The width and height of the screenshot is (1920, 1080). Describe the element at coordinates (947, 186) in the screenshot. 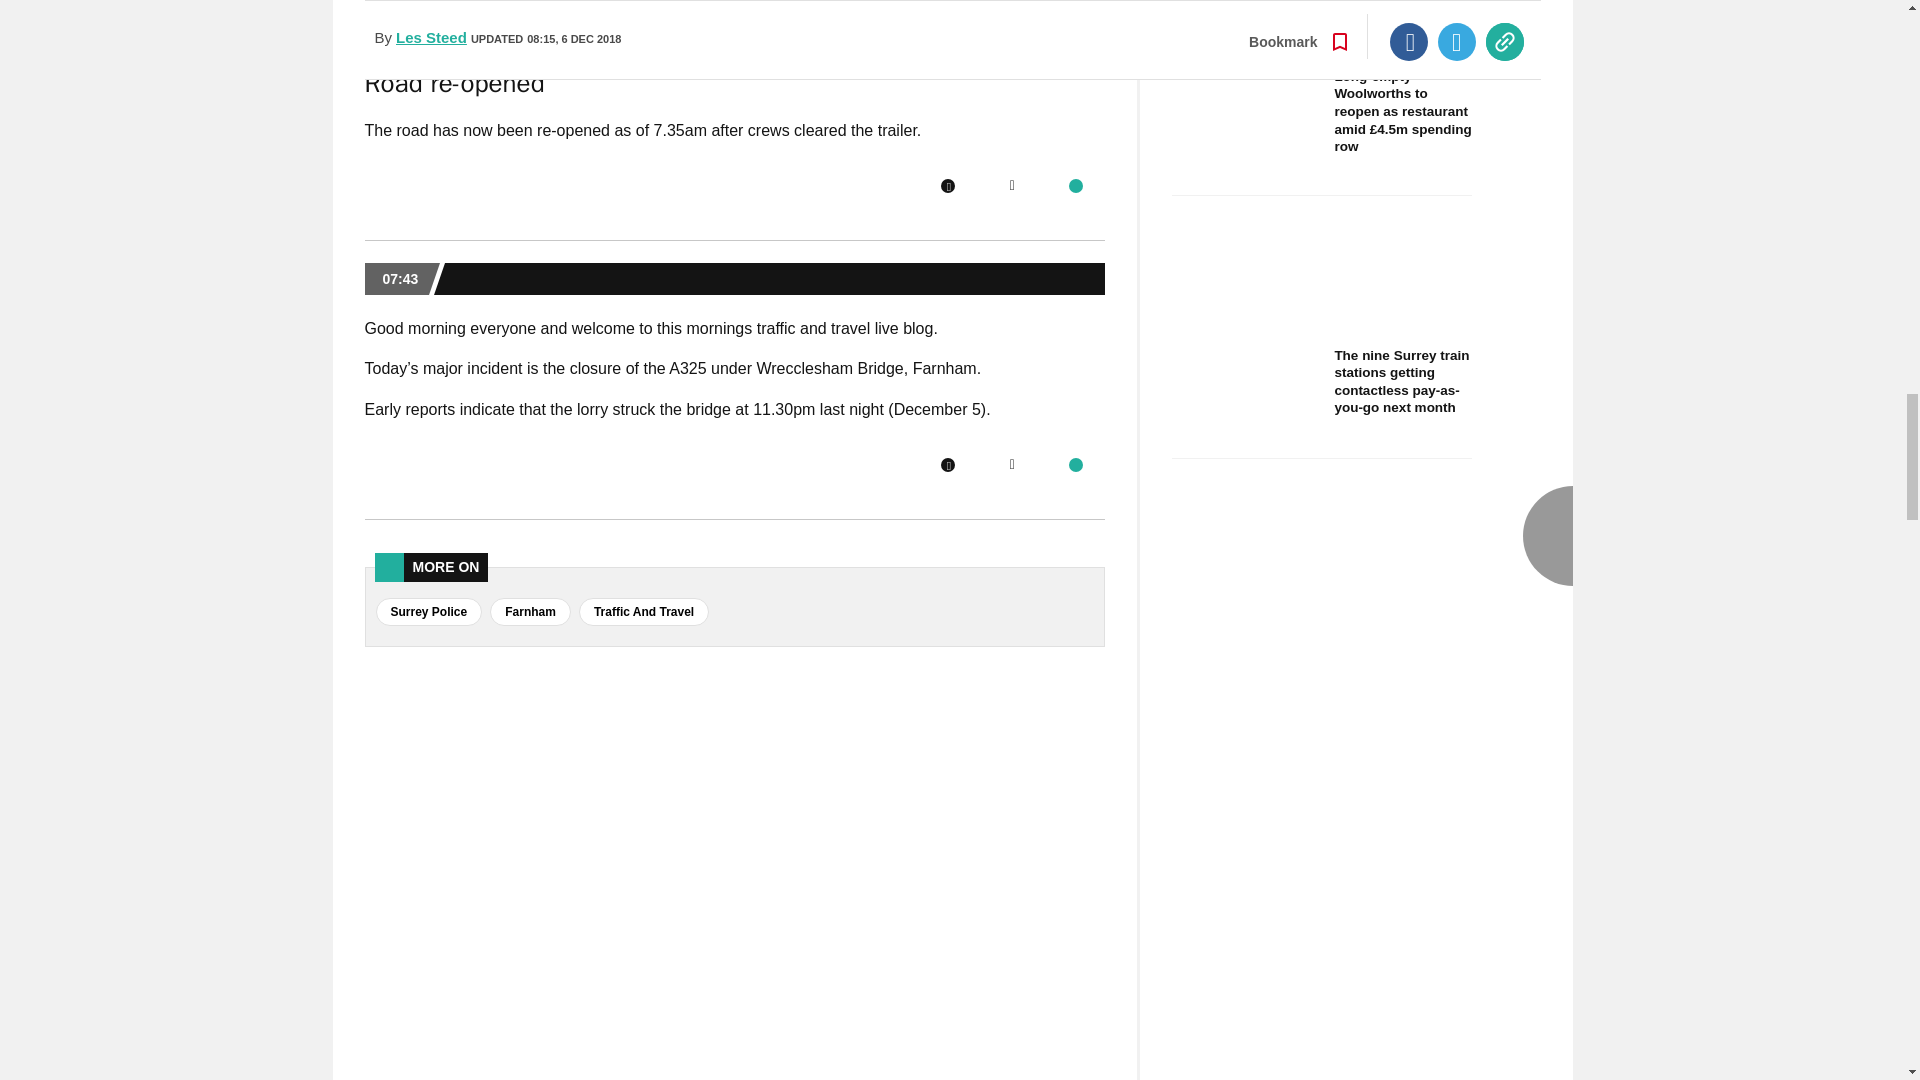

I see `Facebook` at that location.